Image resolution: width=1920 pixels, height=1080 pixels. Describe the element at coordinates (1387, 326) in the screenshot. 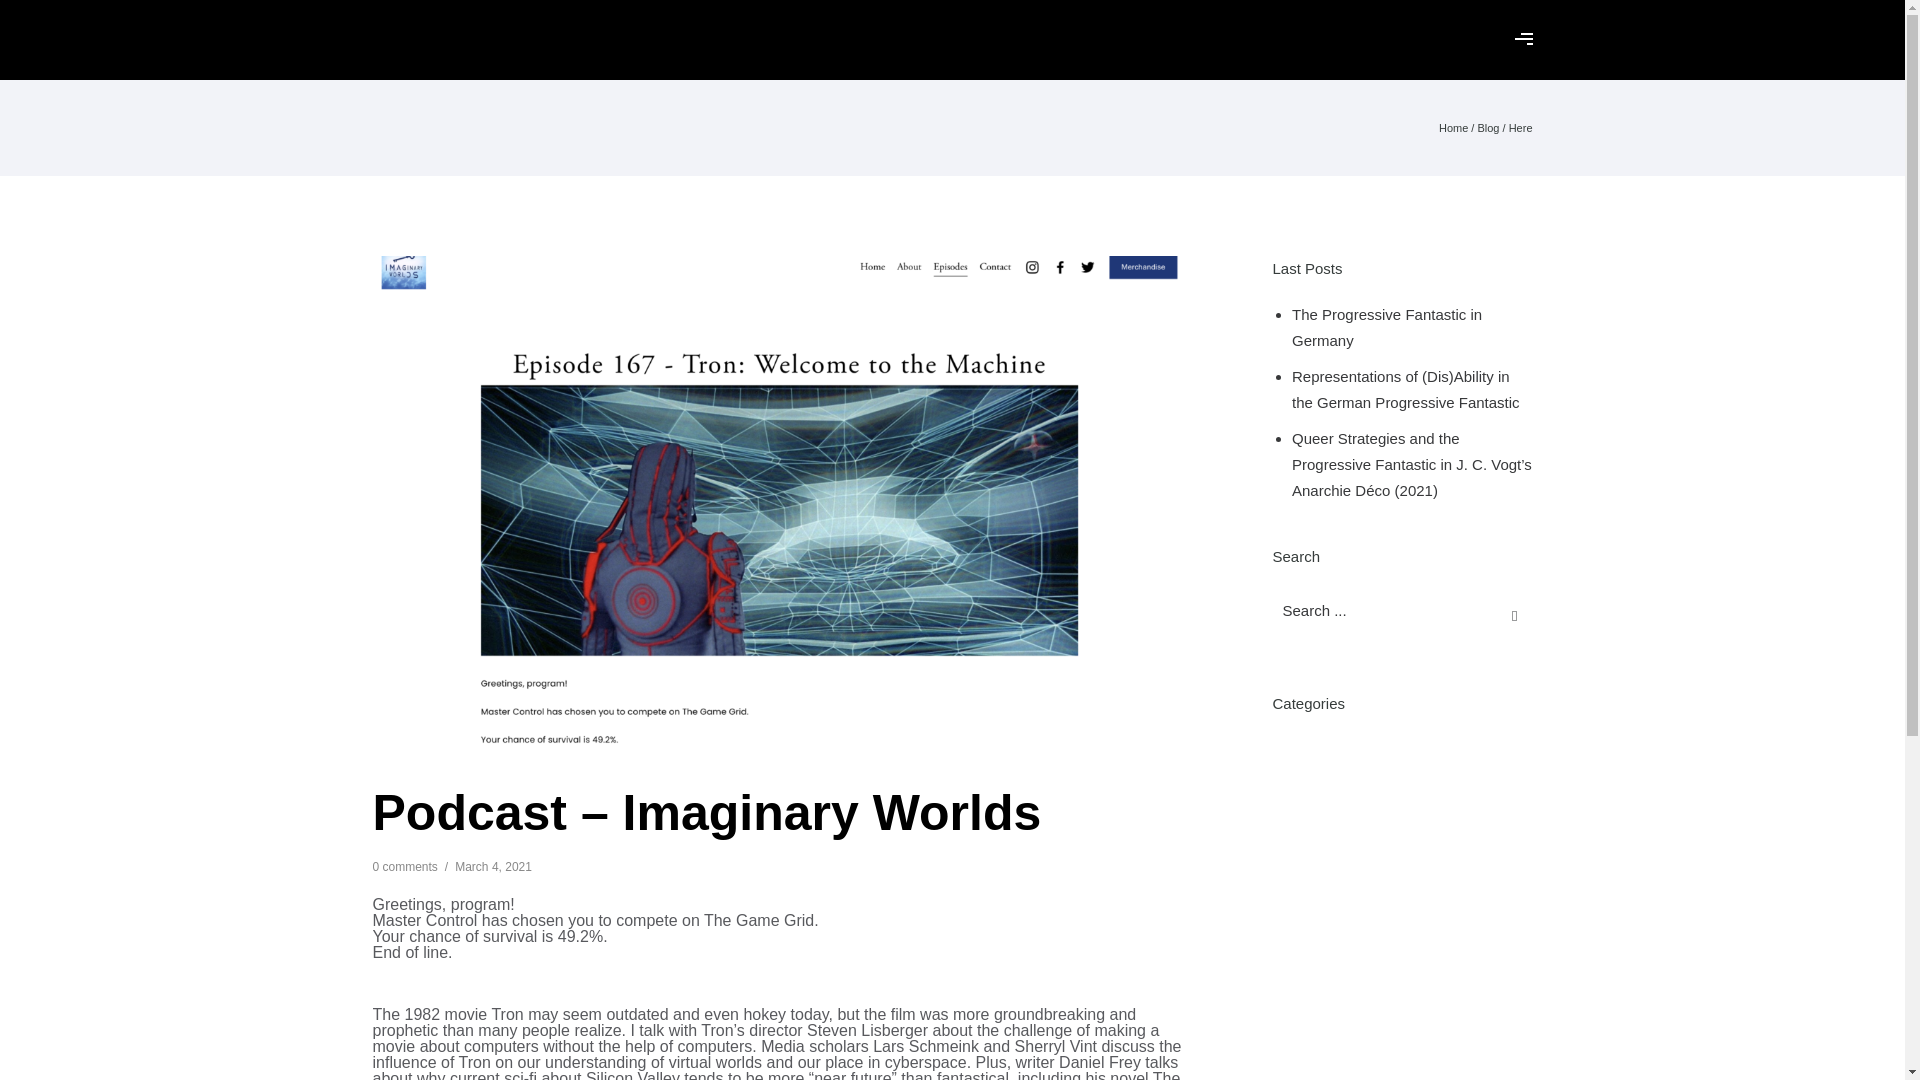

I see `The Progressive Fantastic in Germany` at that location.